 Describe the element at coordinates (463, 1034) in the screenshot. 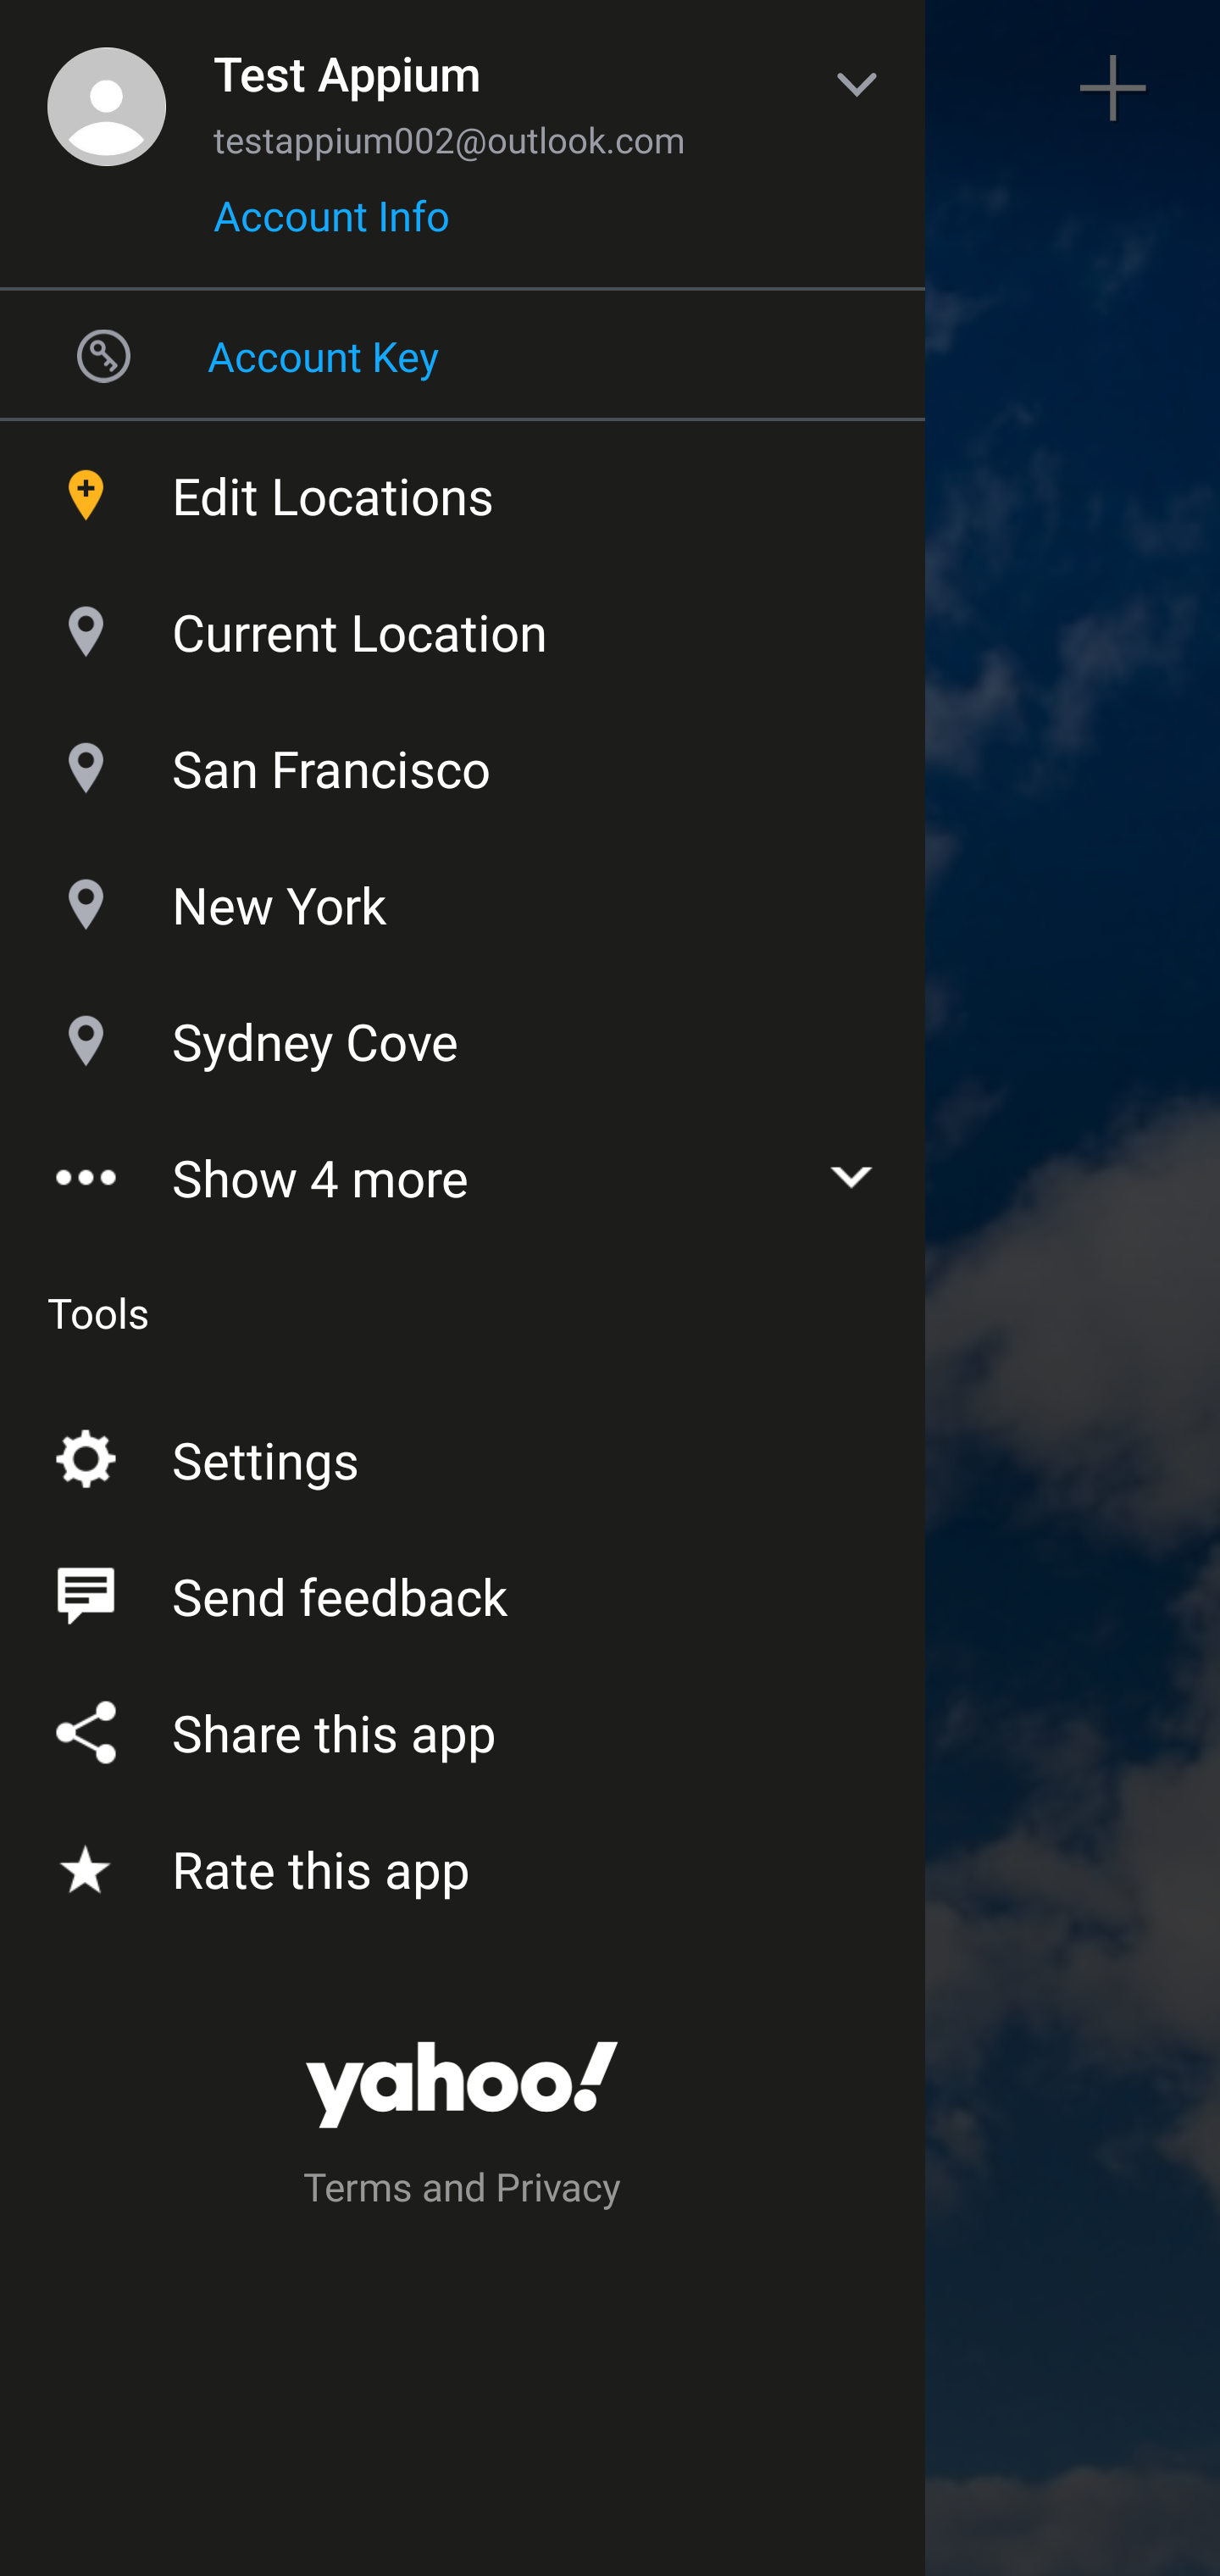

I see `Sydney Cove` at that location.